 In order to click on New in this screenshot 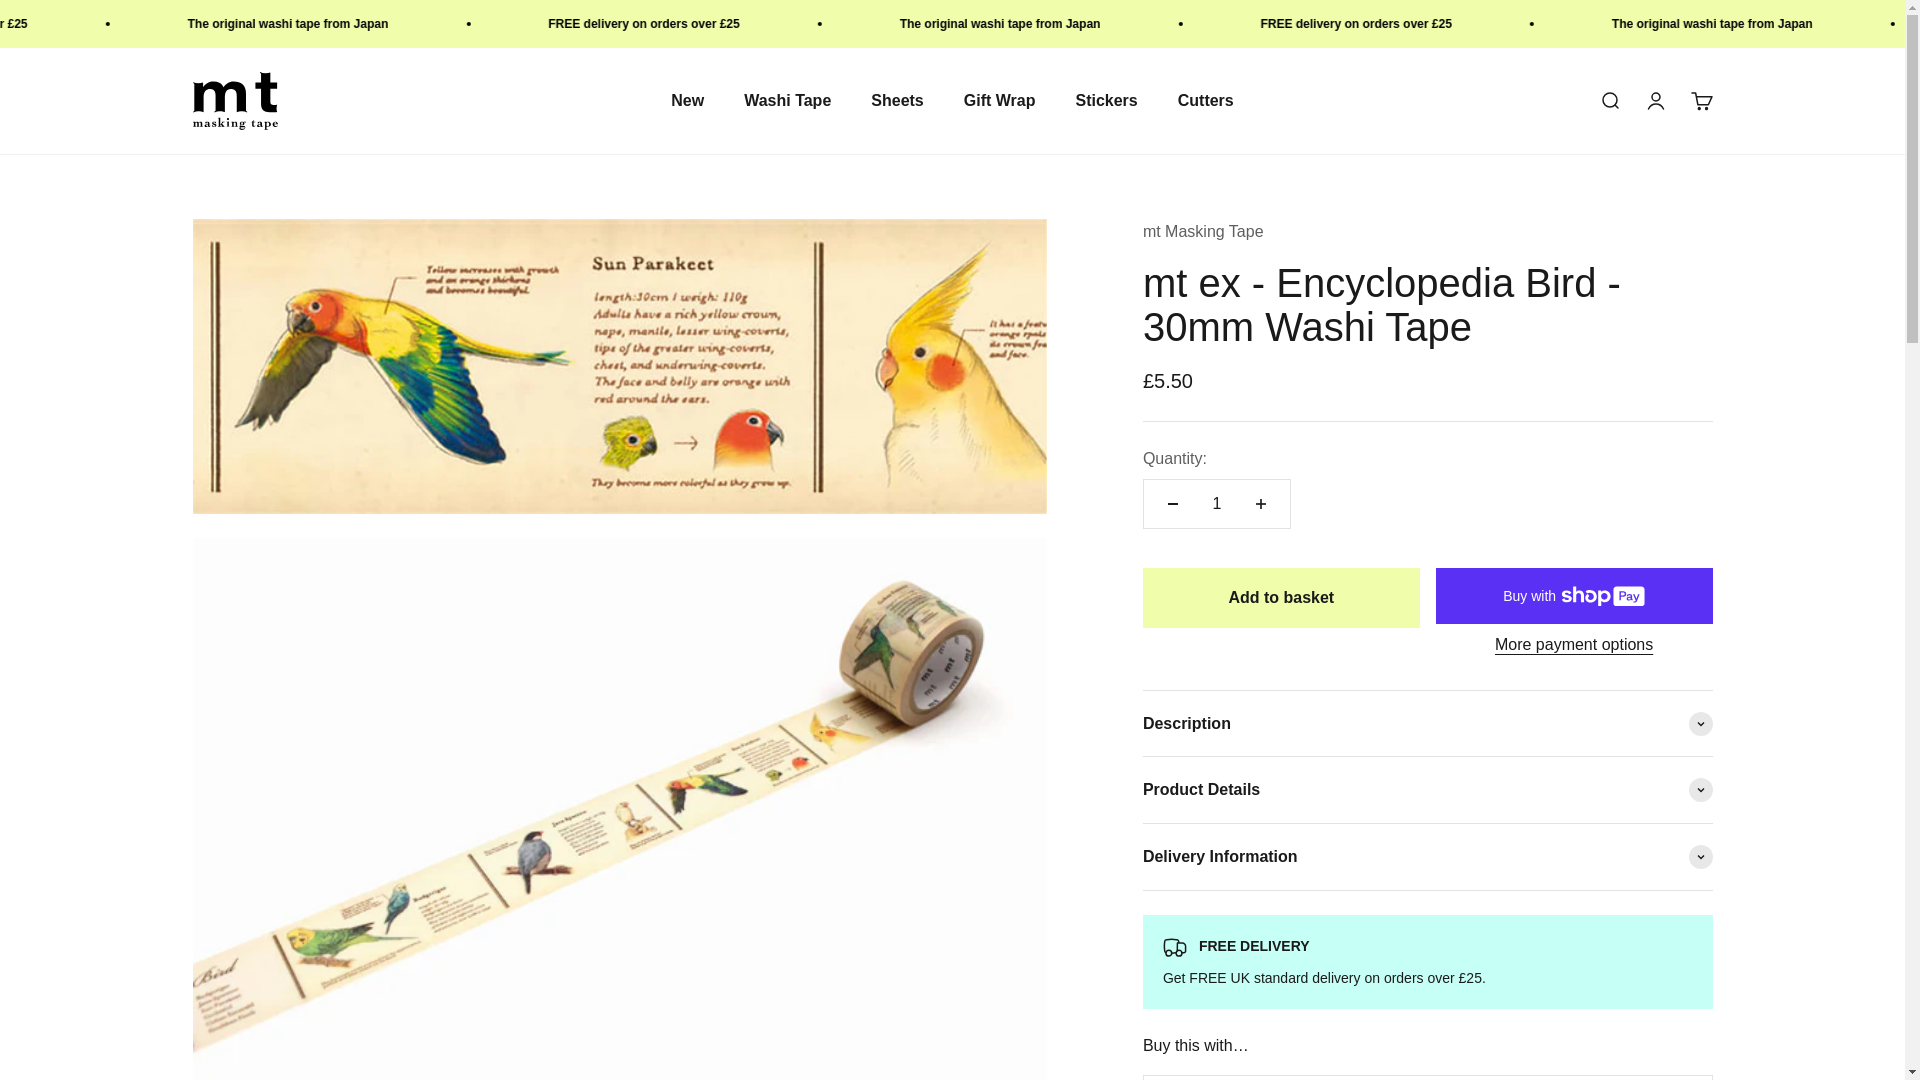, I will do `click(687, 100)`.